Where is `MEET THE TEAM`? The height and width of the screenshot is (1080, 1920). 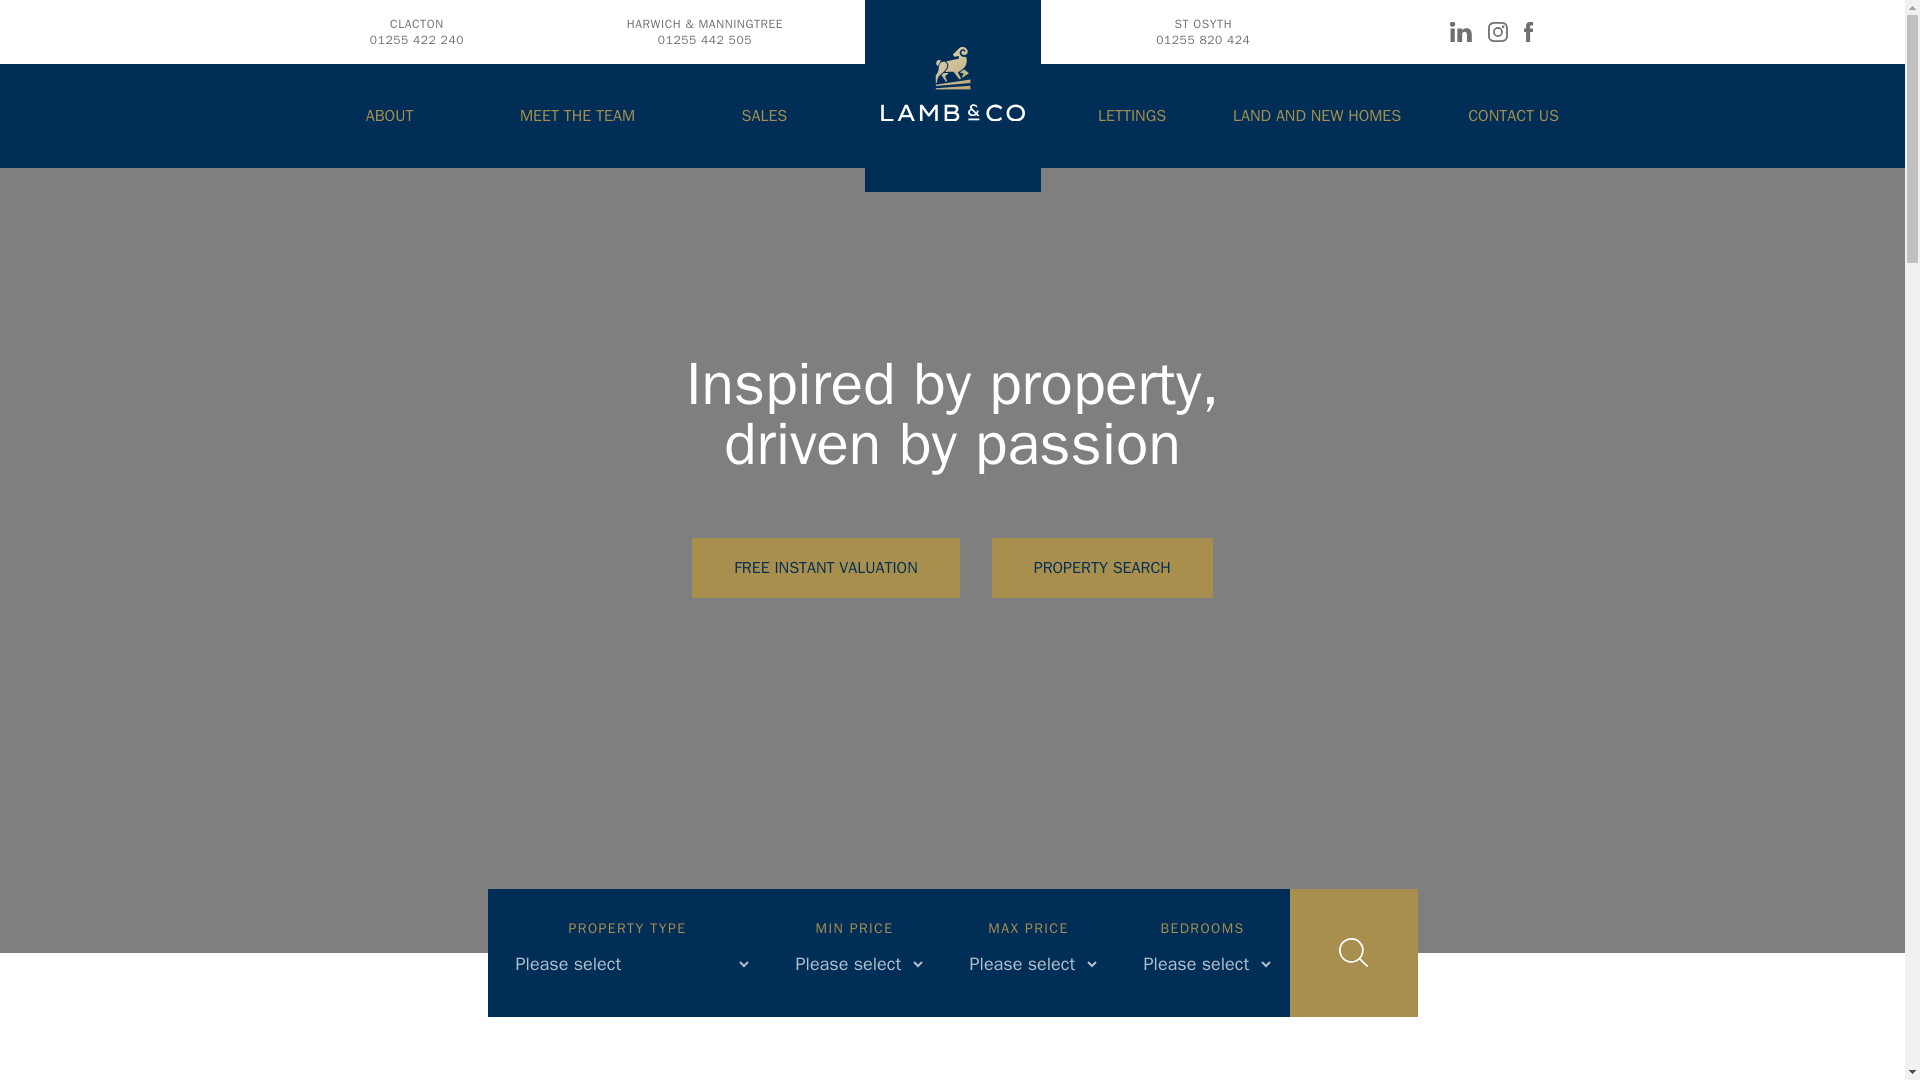 MEET THE TEAM is located at coordinates (1132, 116).